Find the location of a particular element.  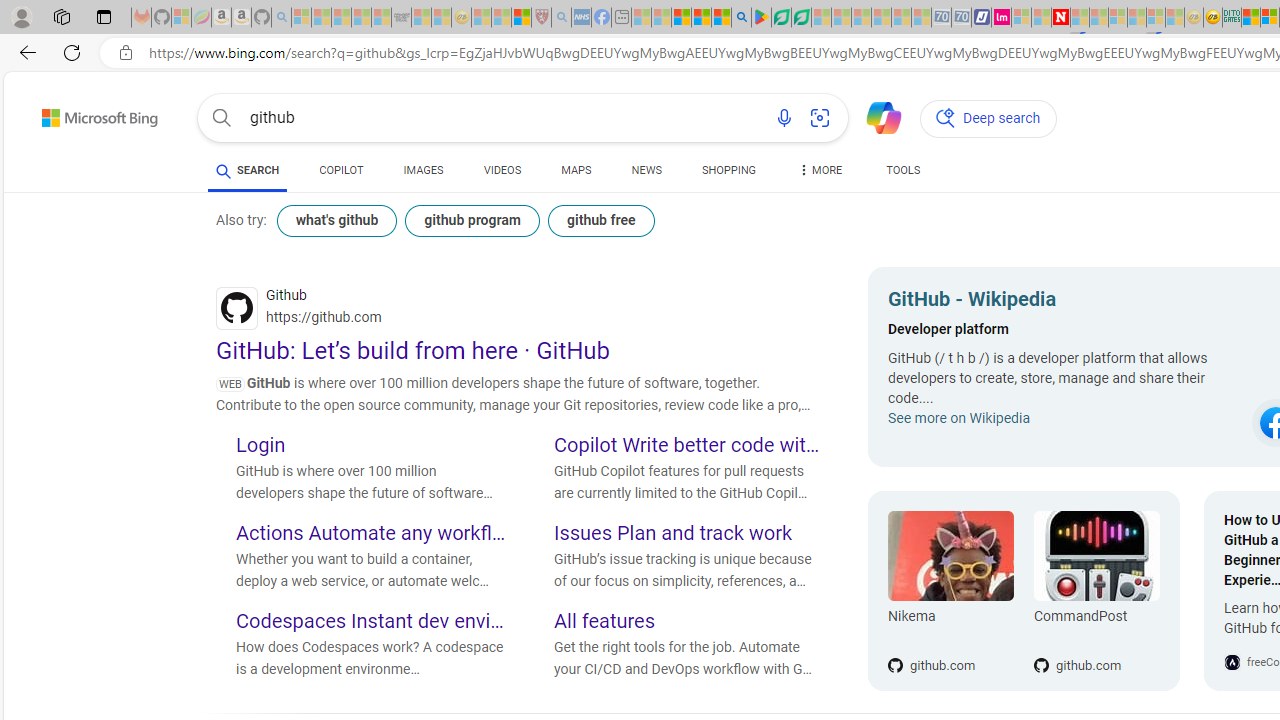

github program is located at coordinates (472, 220).